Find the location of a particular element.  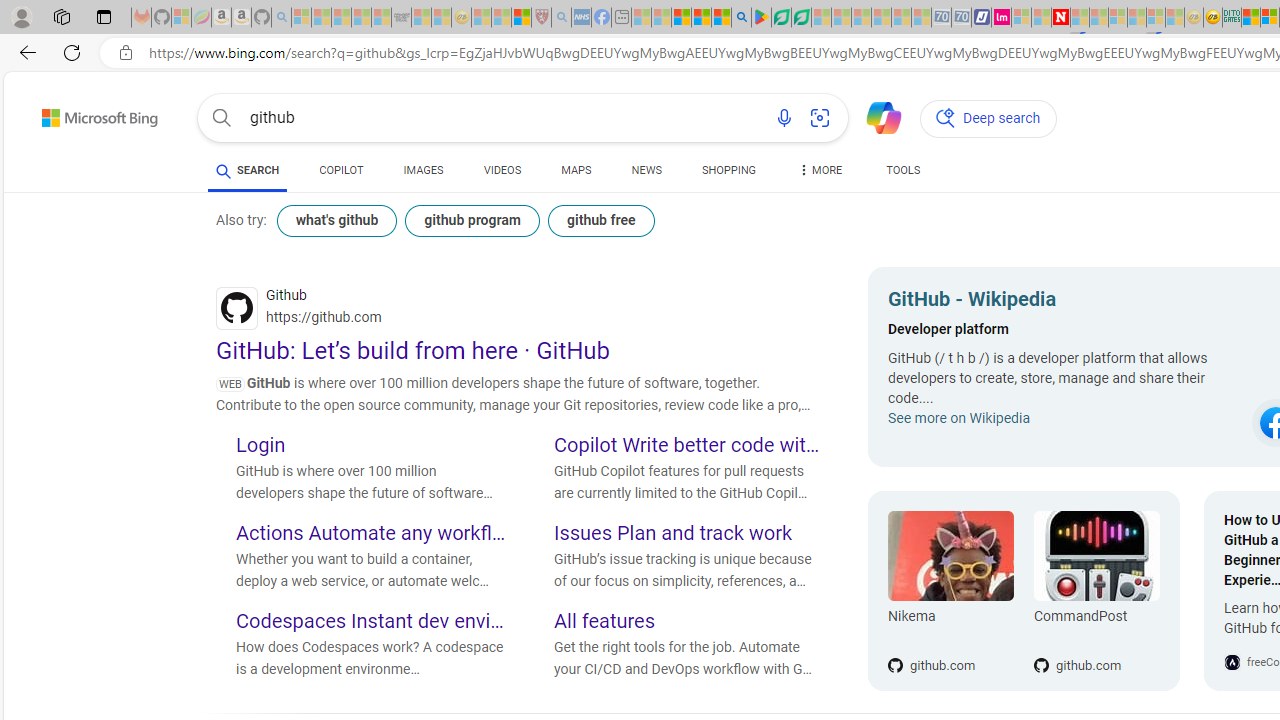

github program is located at coordinates (472, 220).